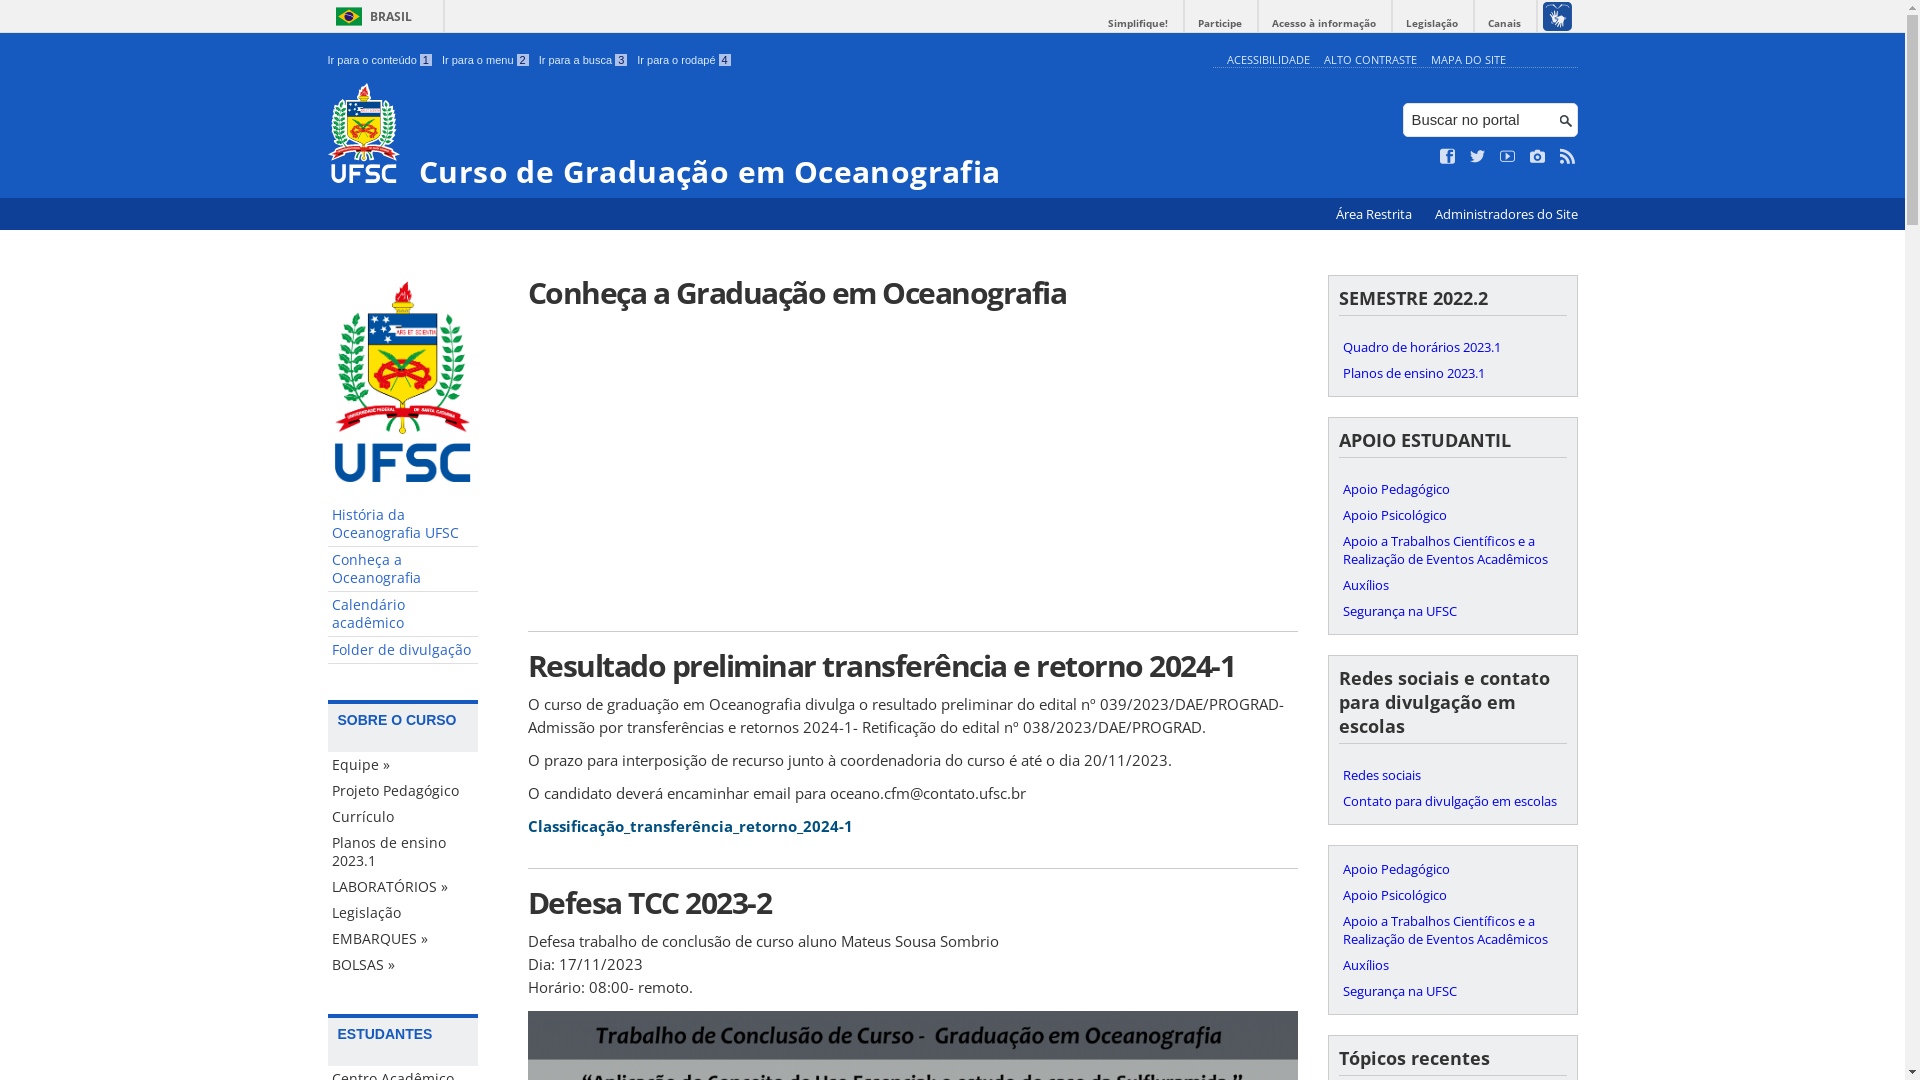 This screenshot has height=1080, width=1920. Describe the element at coordinates (1452, 775) in the screenshot. I see `Redes sociais` at that location.